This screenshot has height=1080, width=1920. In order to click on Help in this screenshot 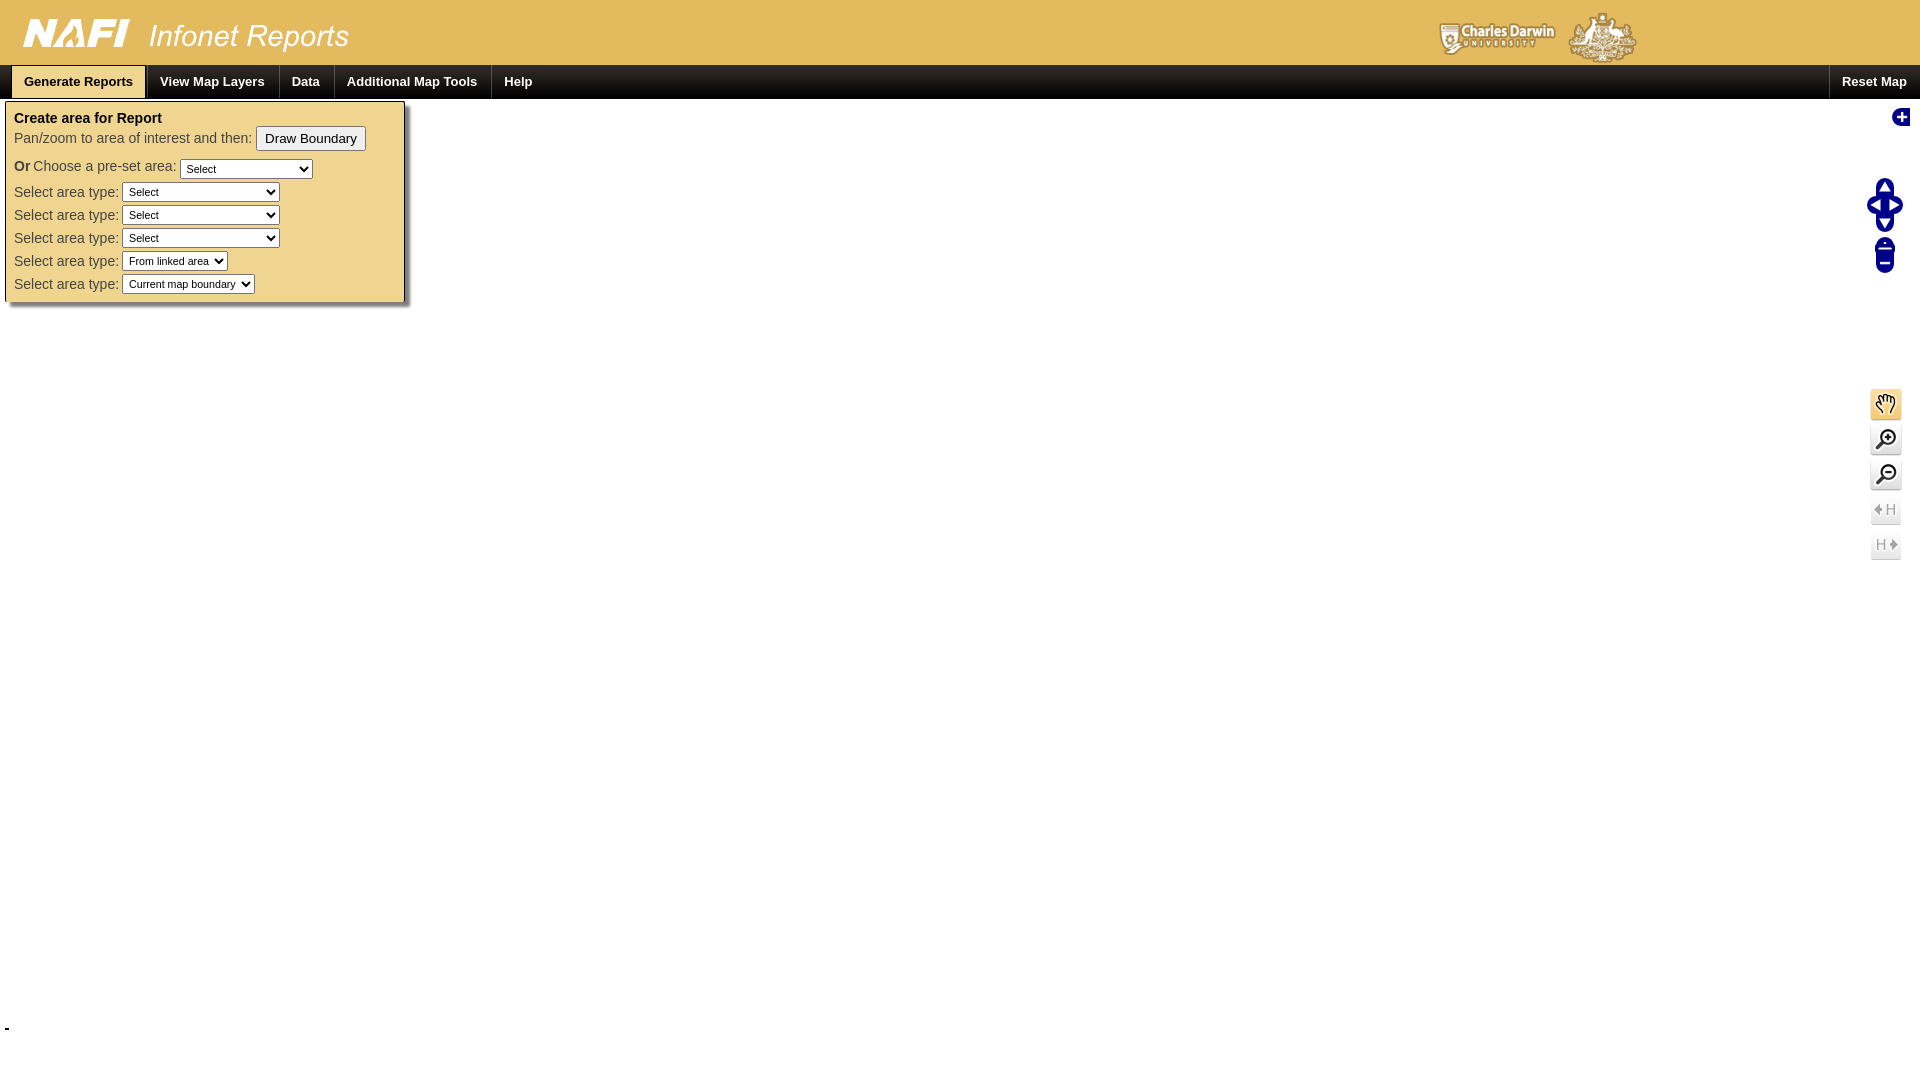, I will do `click(518, 82)`.